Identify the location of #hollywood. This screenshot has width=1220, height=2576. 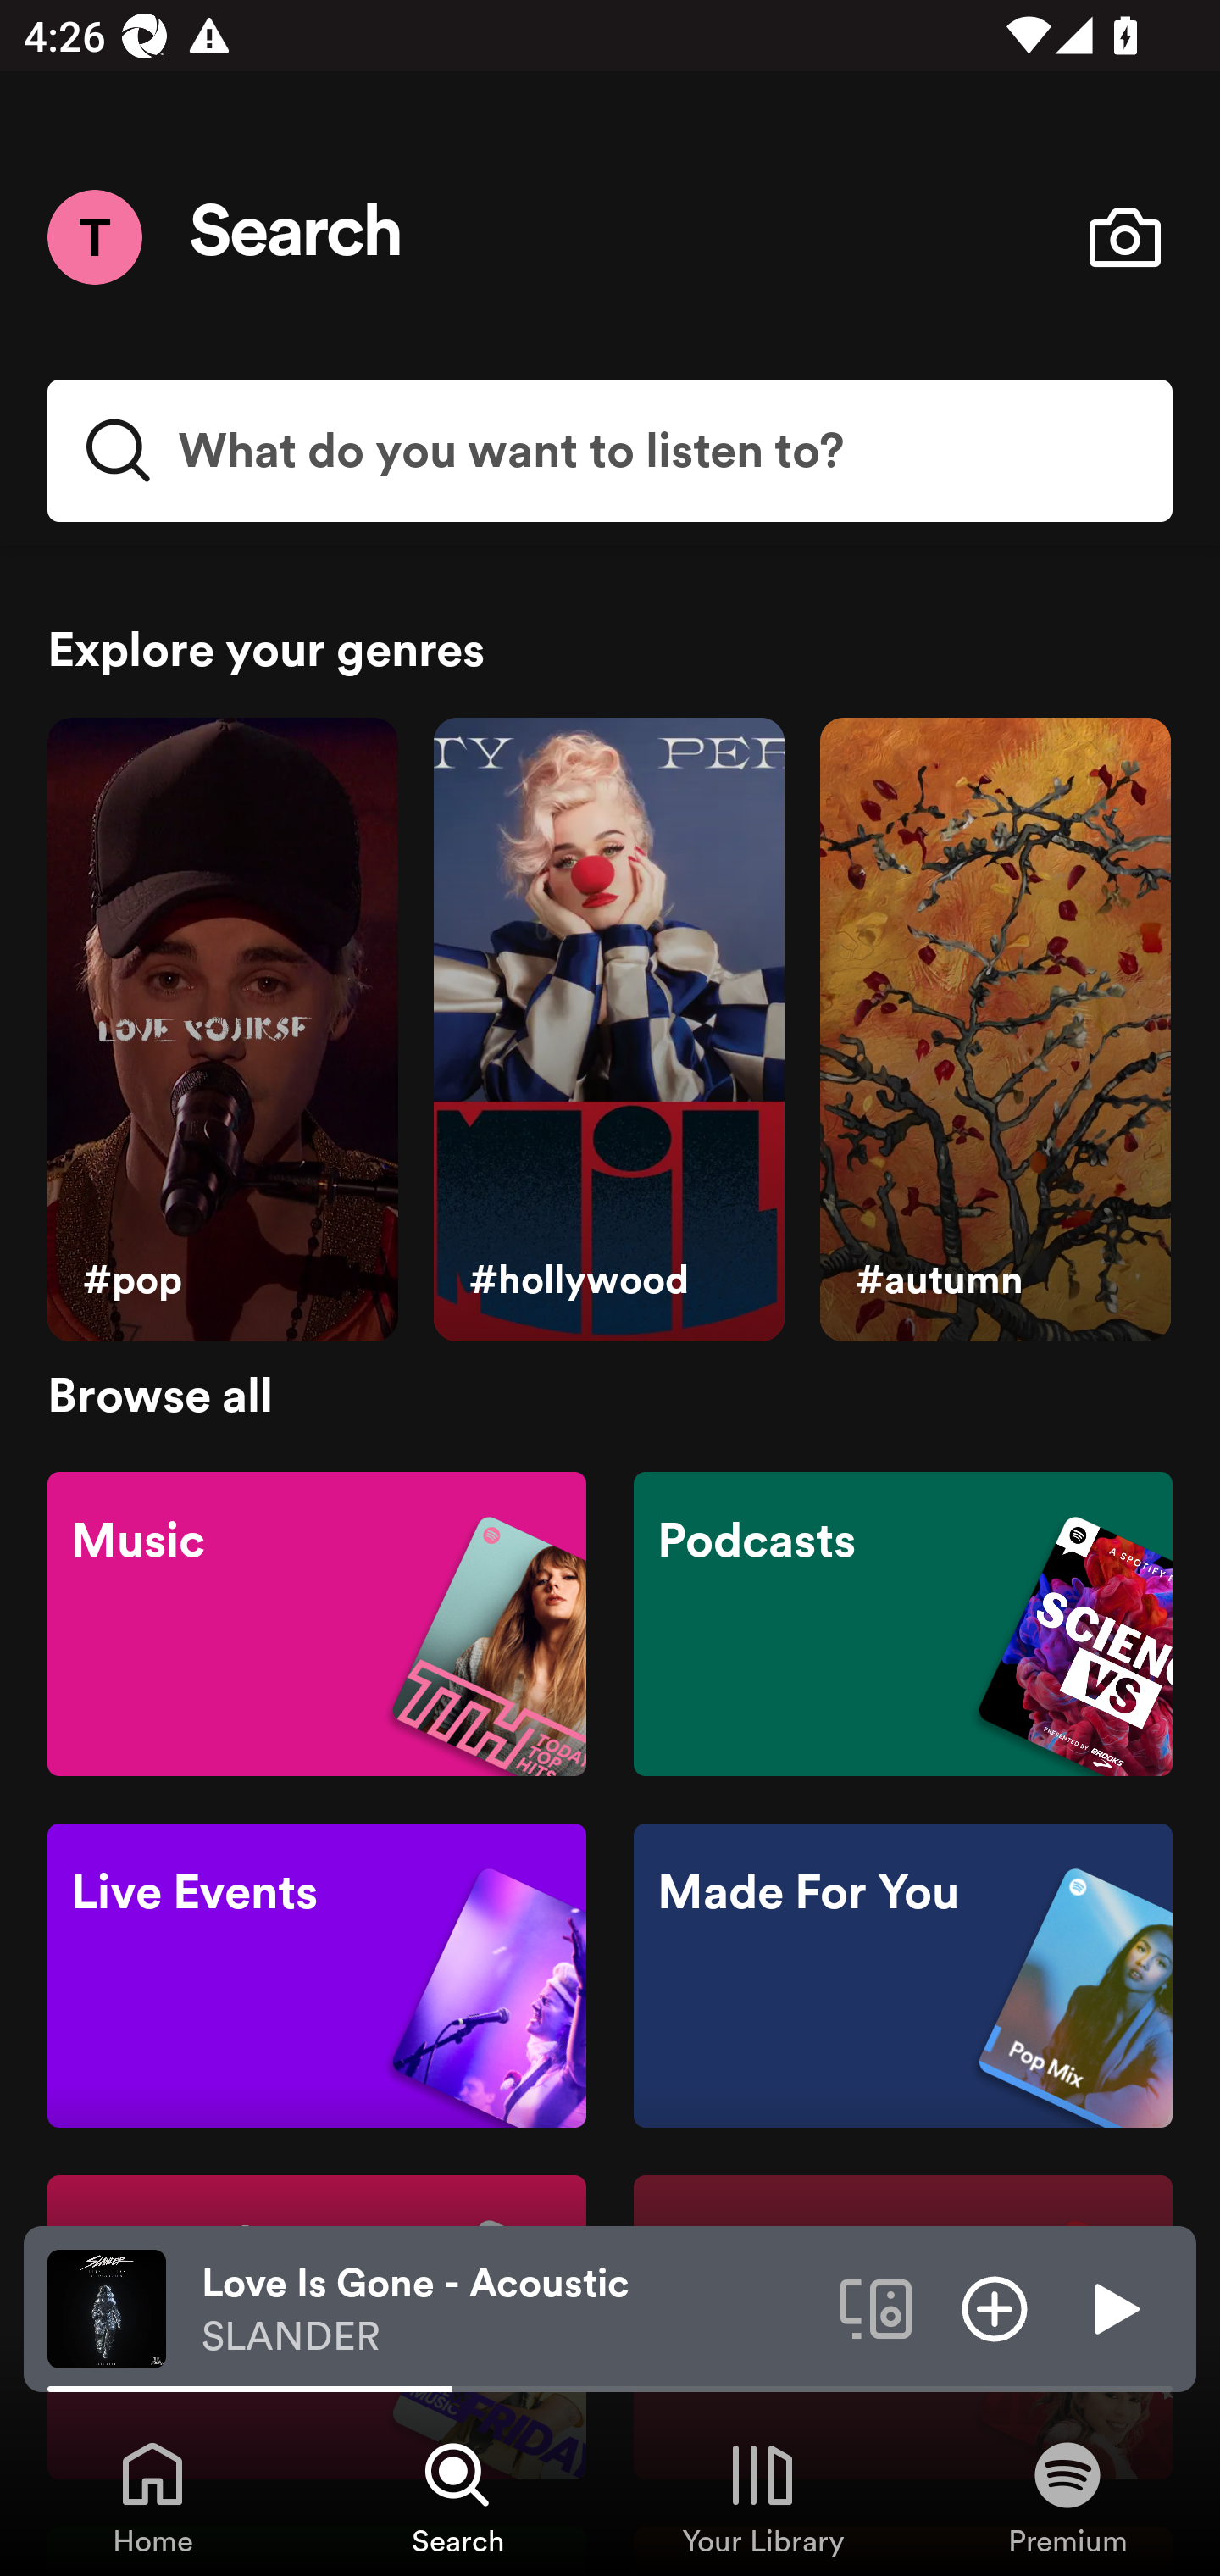
(608, 1030).